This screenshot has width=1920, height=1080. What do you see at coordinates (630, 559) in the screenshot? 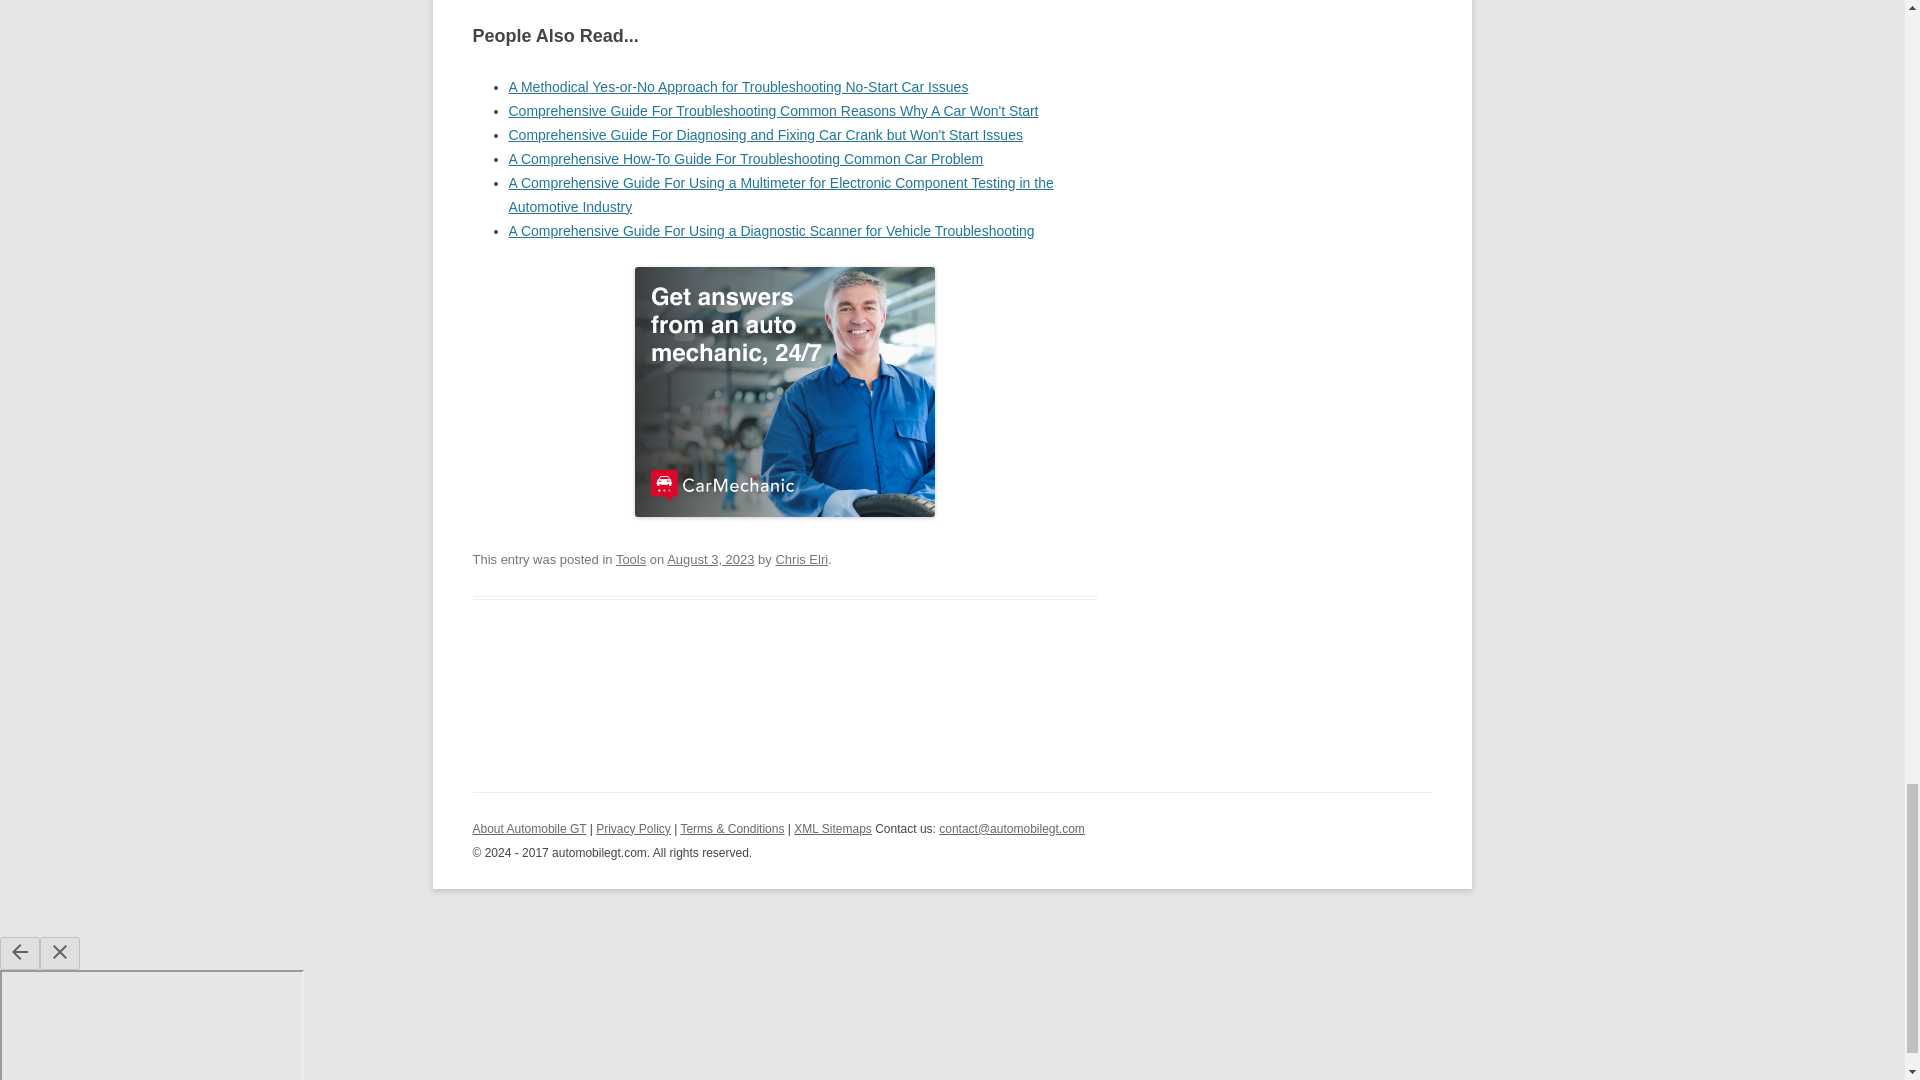
I see `Tools` at bounding box center [630, 559].